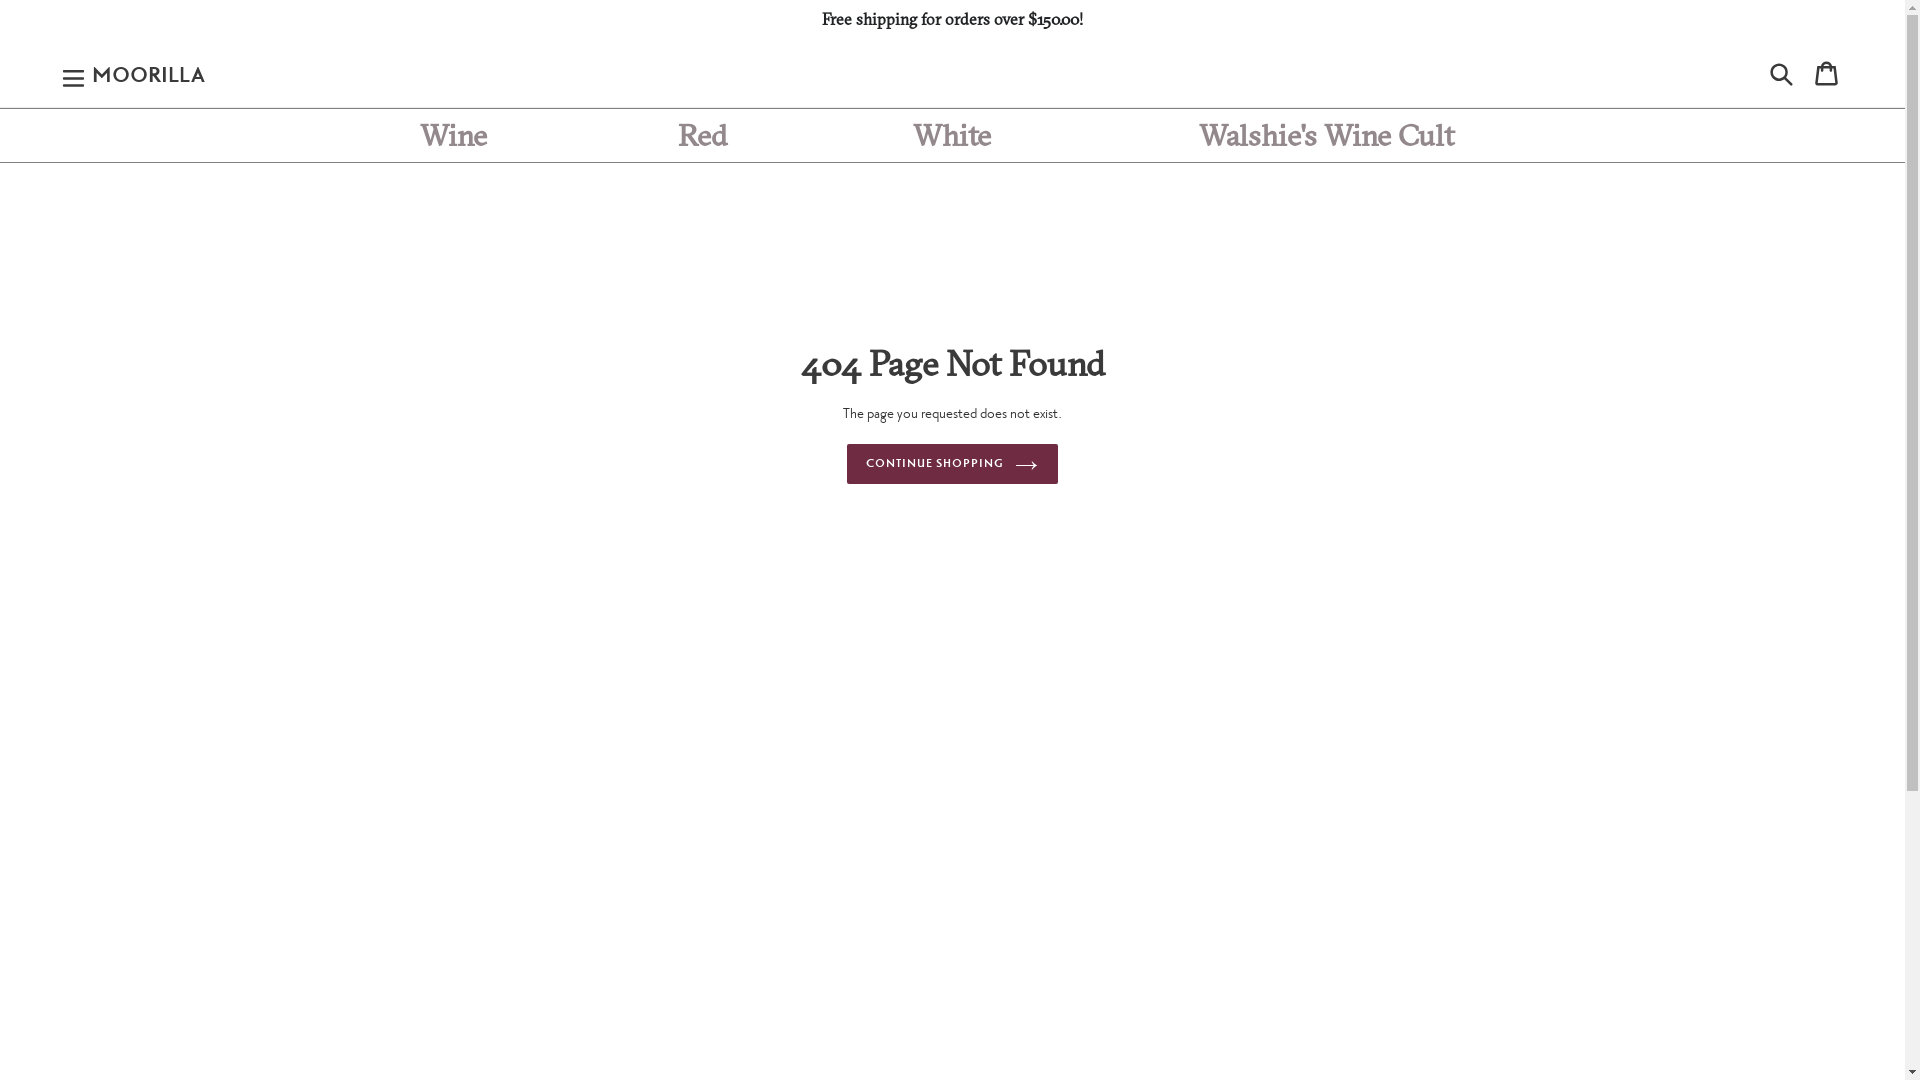 The height and width of the screenshot is (1080, 1920). Describe the element at coordinates (703, 136) in the screenshot. I see `Red` at that location.